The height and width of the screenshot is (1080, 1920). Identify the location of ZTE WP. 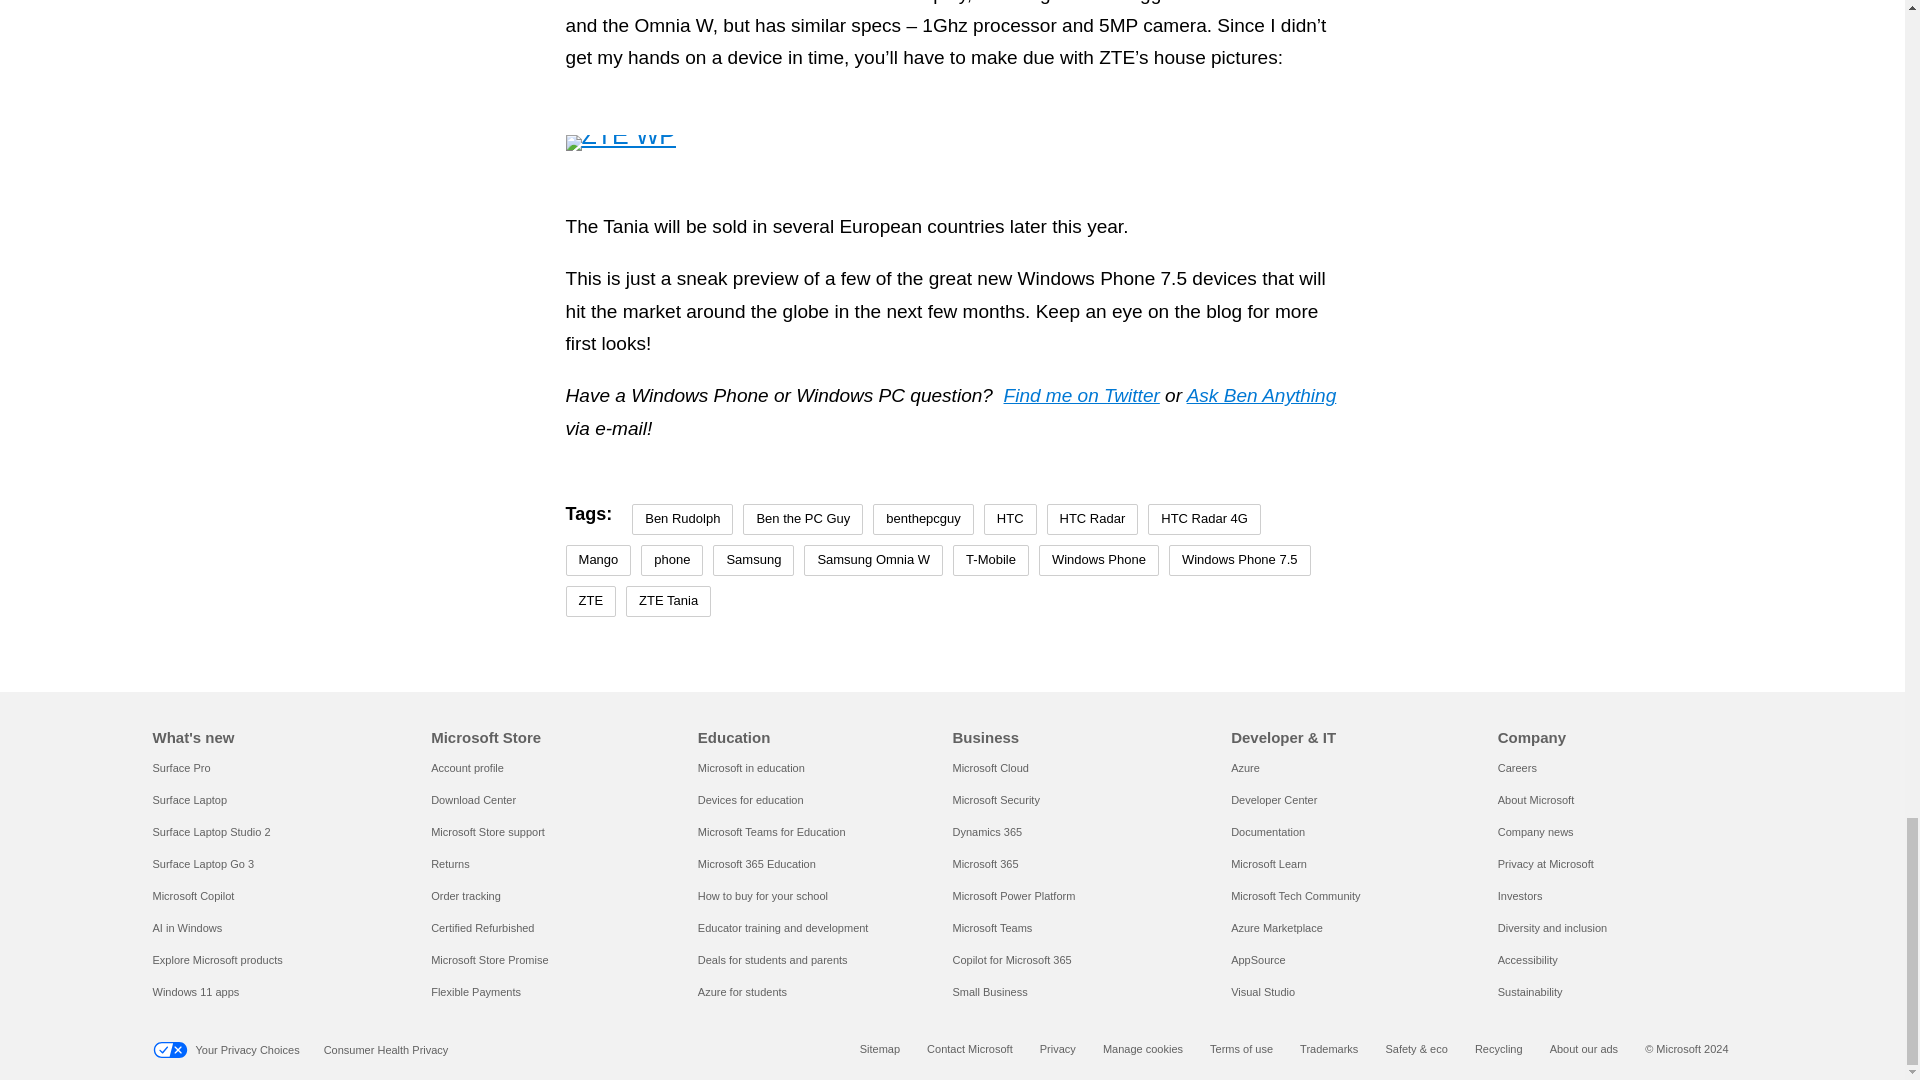
(620, 143).